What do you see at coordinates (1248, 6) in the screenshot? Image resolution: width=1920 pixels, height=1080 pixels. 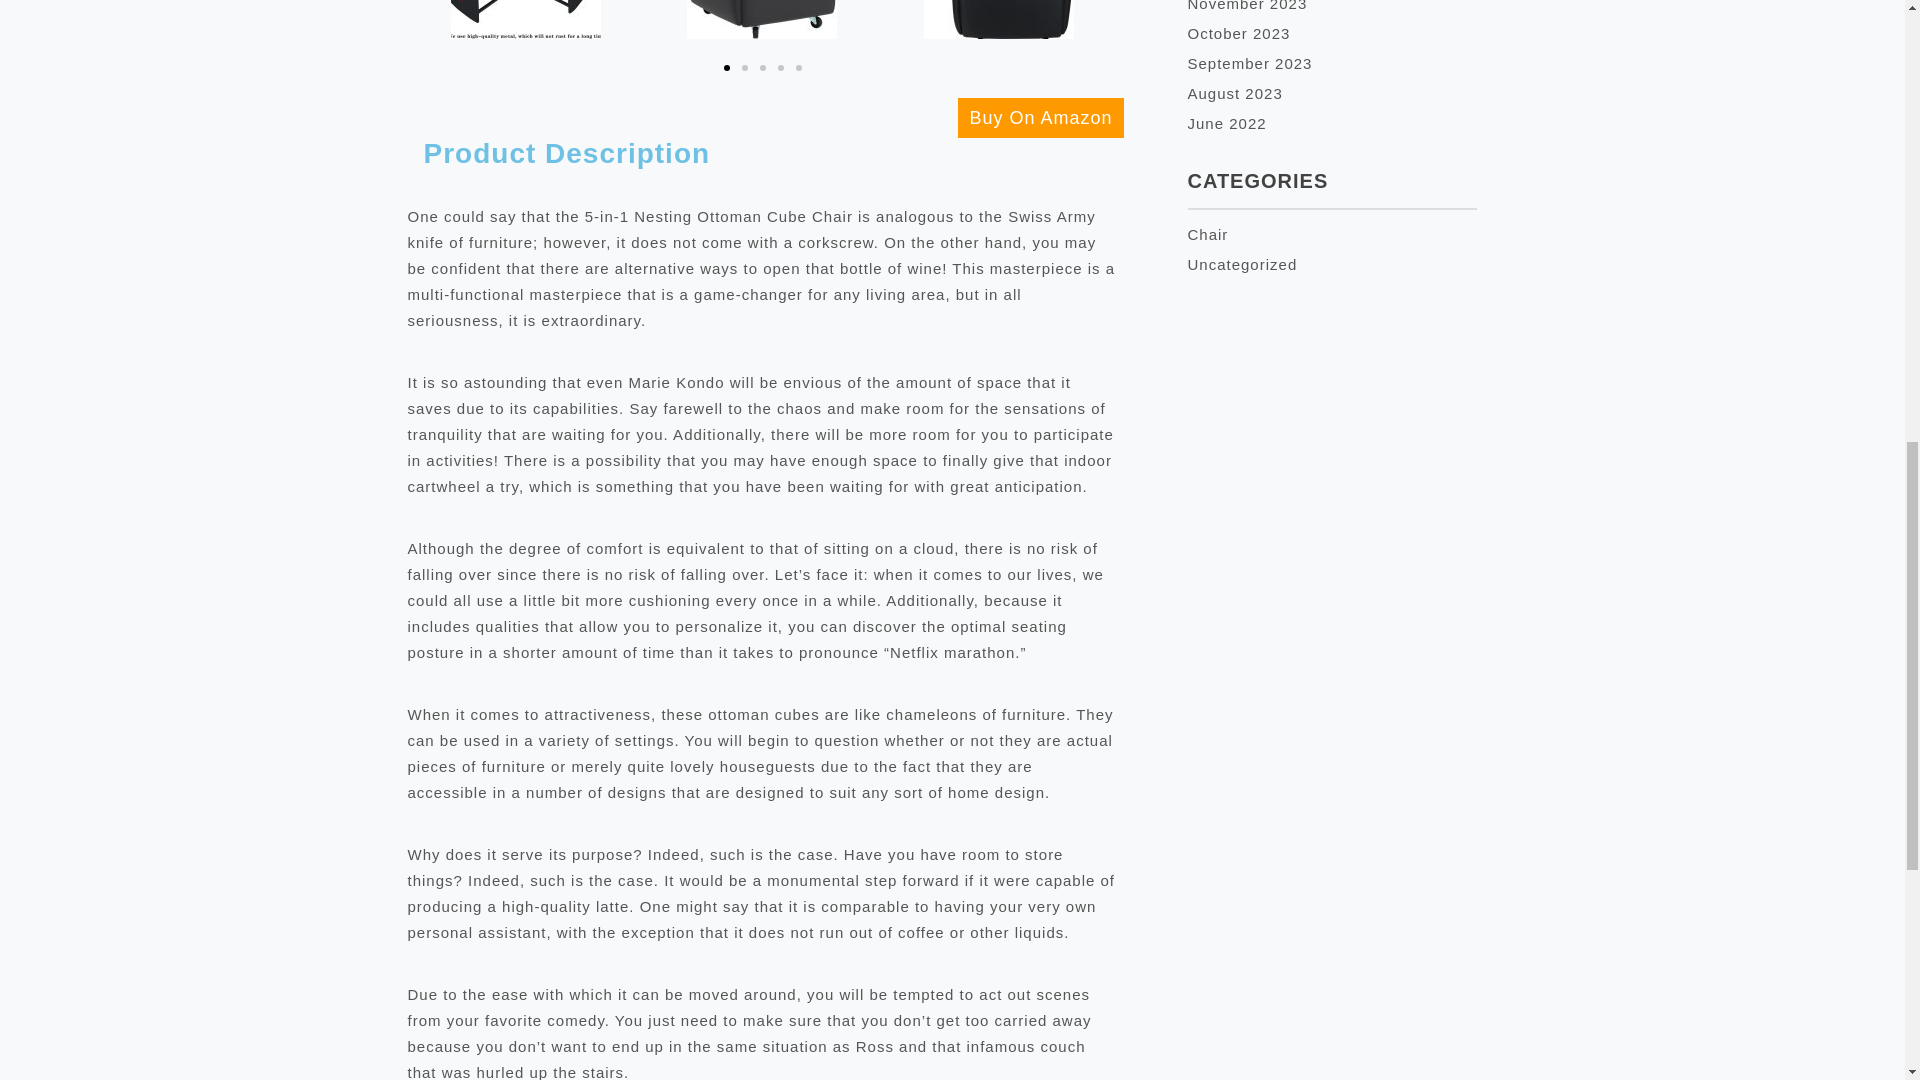 I see `November 2023` at bounding box center [1248, 6].